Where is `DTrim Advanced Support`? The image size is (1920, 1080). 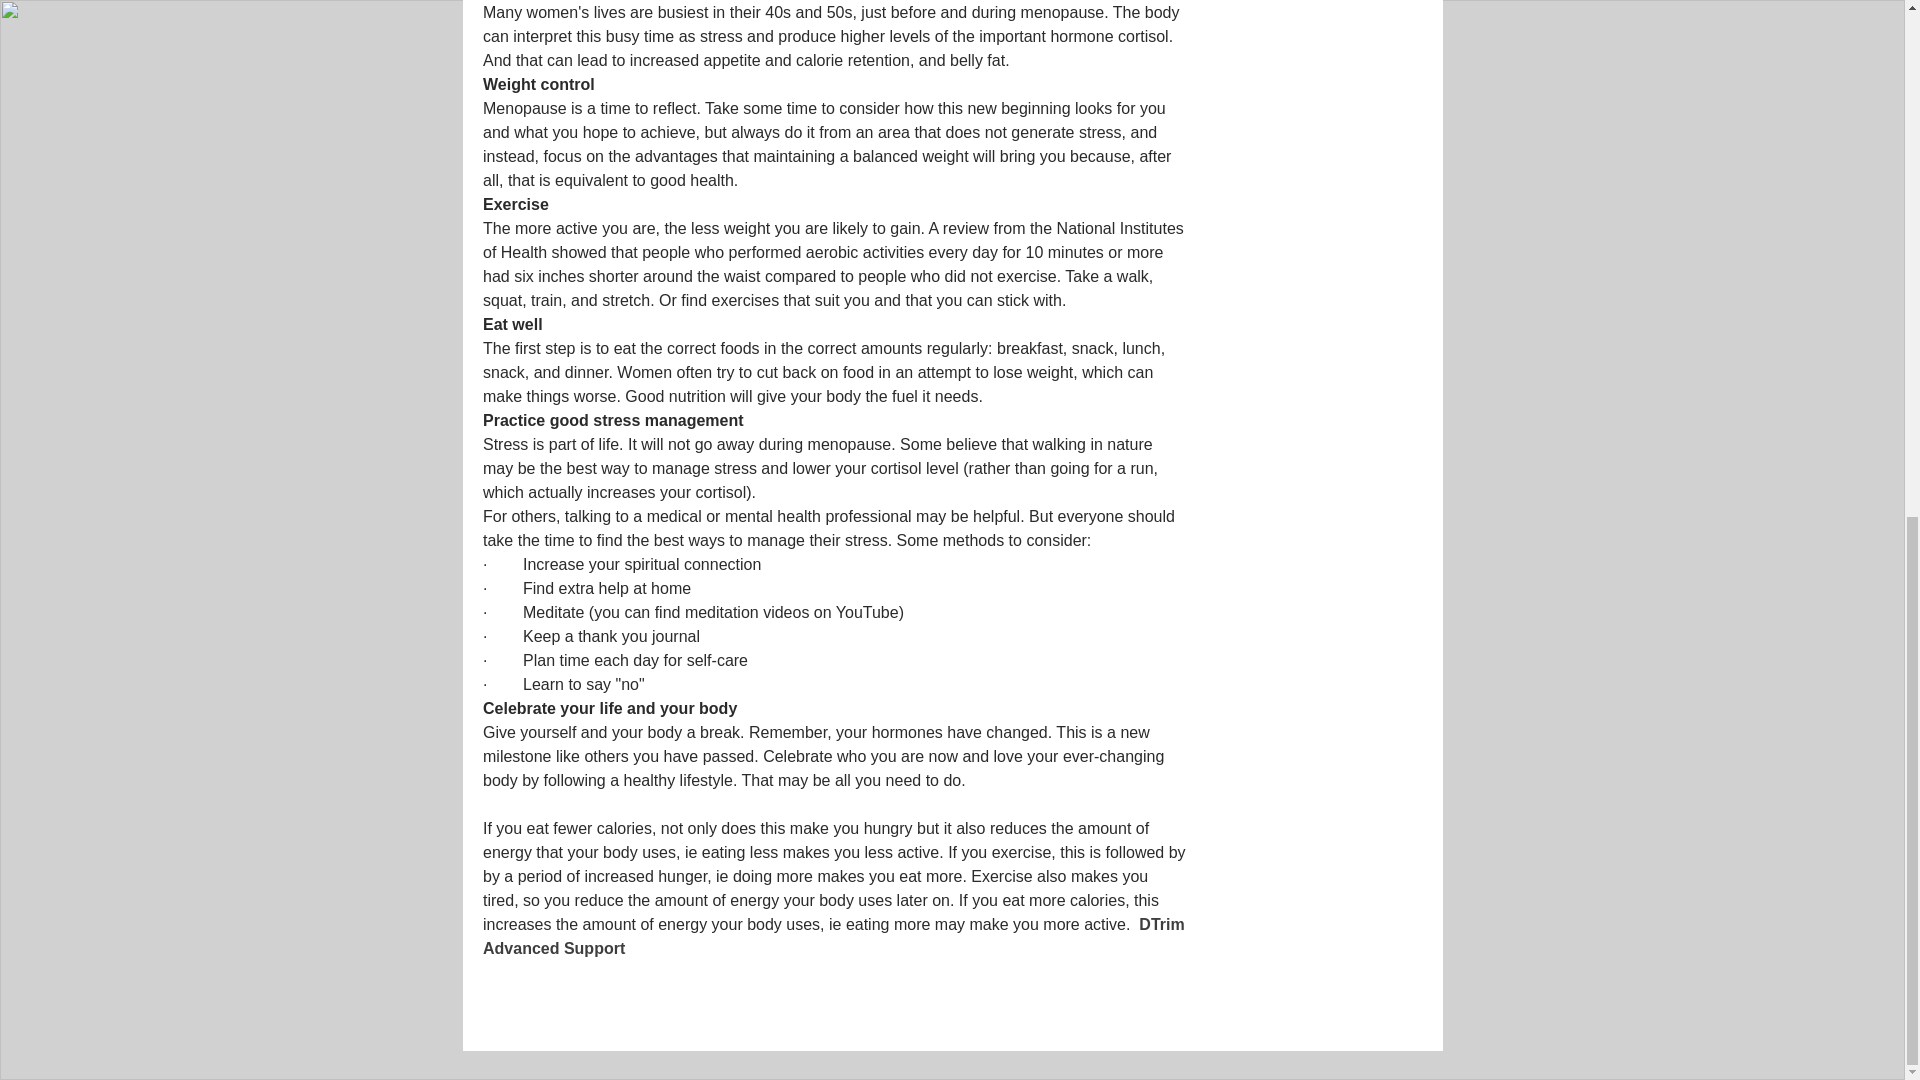 DTrim Advanced Support is located at coordinates (834, 936).